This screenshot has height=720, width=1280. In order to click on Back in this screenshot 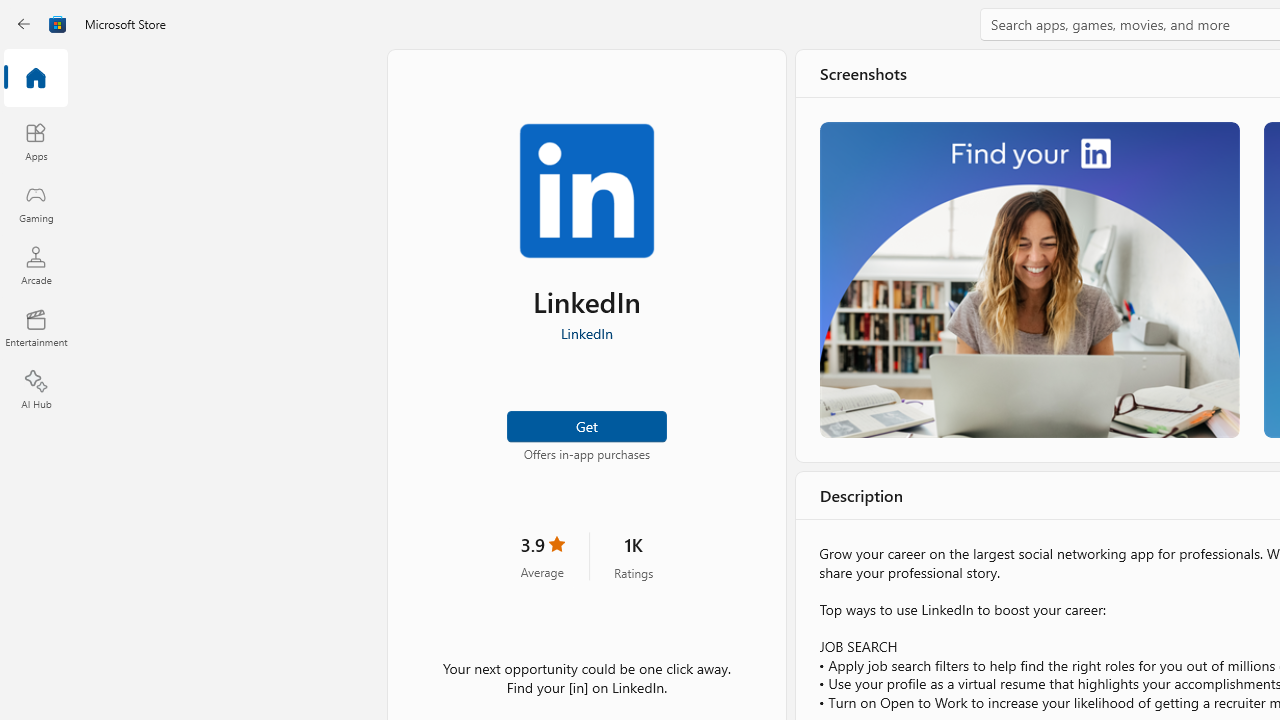, I will do `click(24, 24)`.